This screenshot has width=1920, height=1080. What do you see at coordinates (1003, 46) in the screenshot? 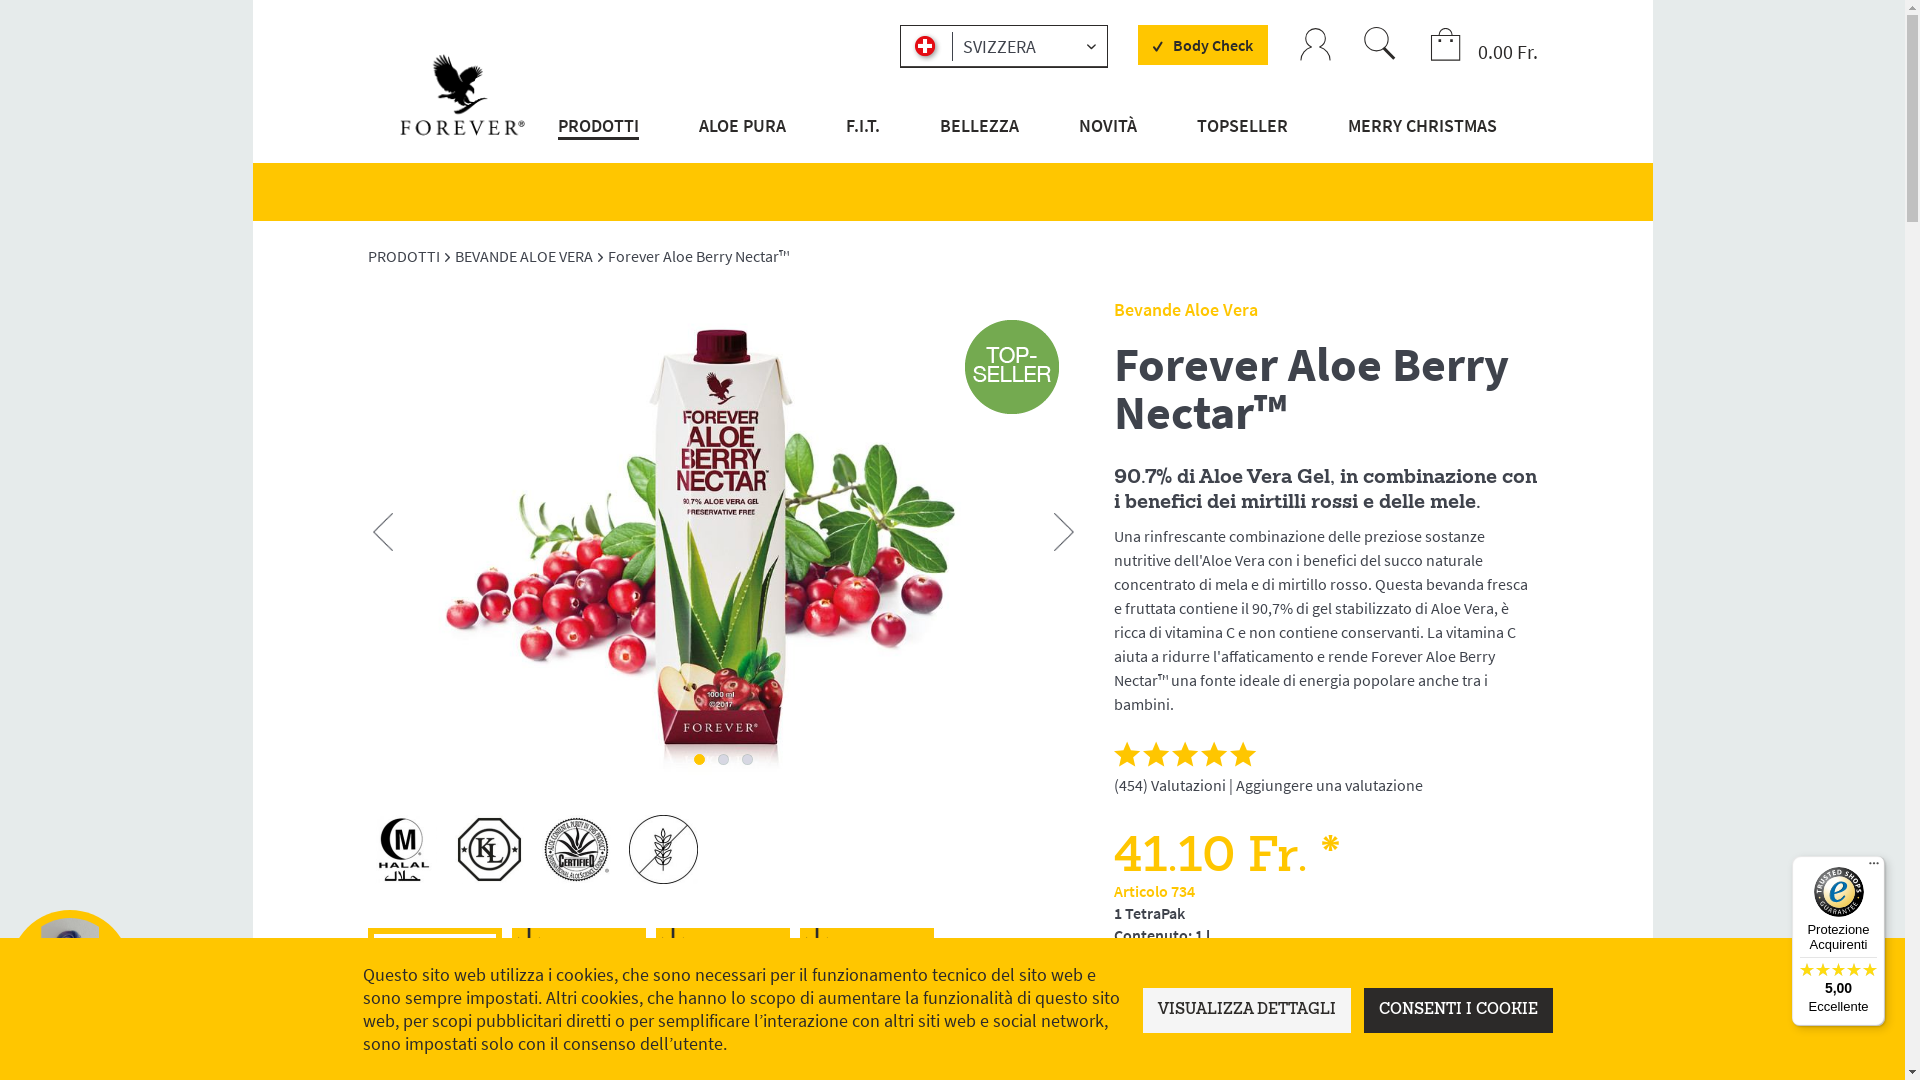
I see `SVIZZERA` at bounding box center [1003, 46].